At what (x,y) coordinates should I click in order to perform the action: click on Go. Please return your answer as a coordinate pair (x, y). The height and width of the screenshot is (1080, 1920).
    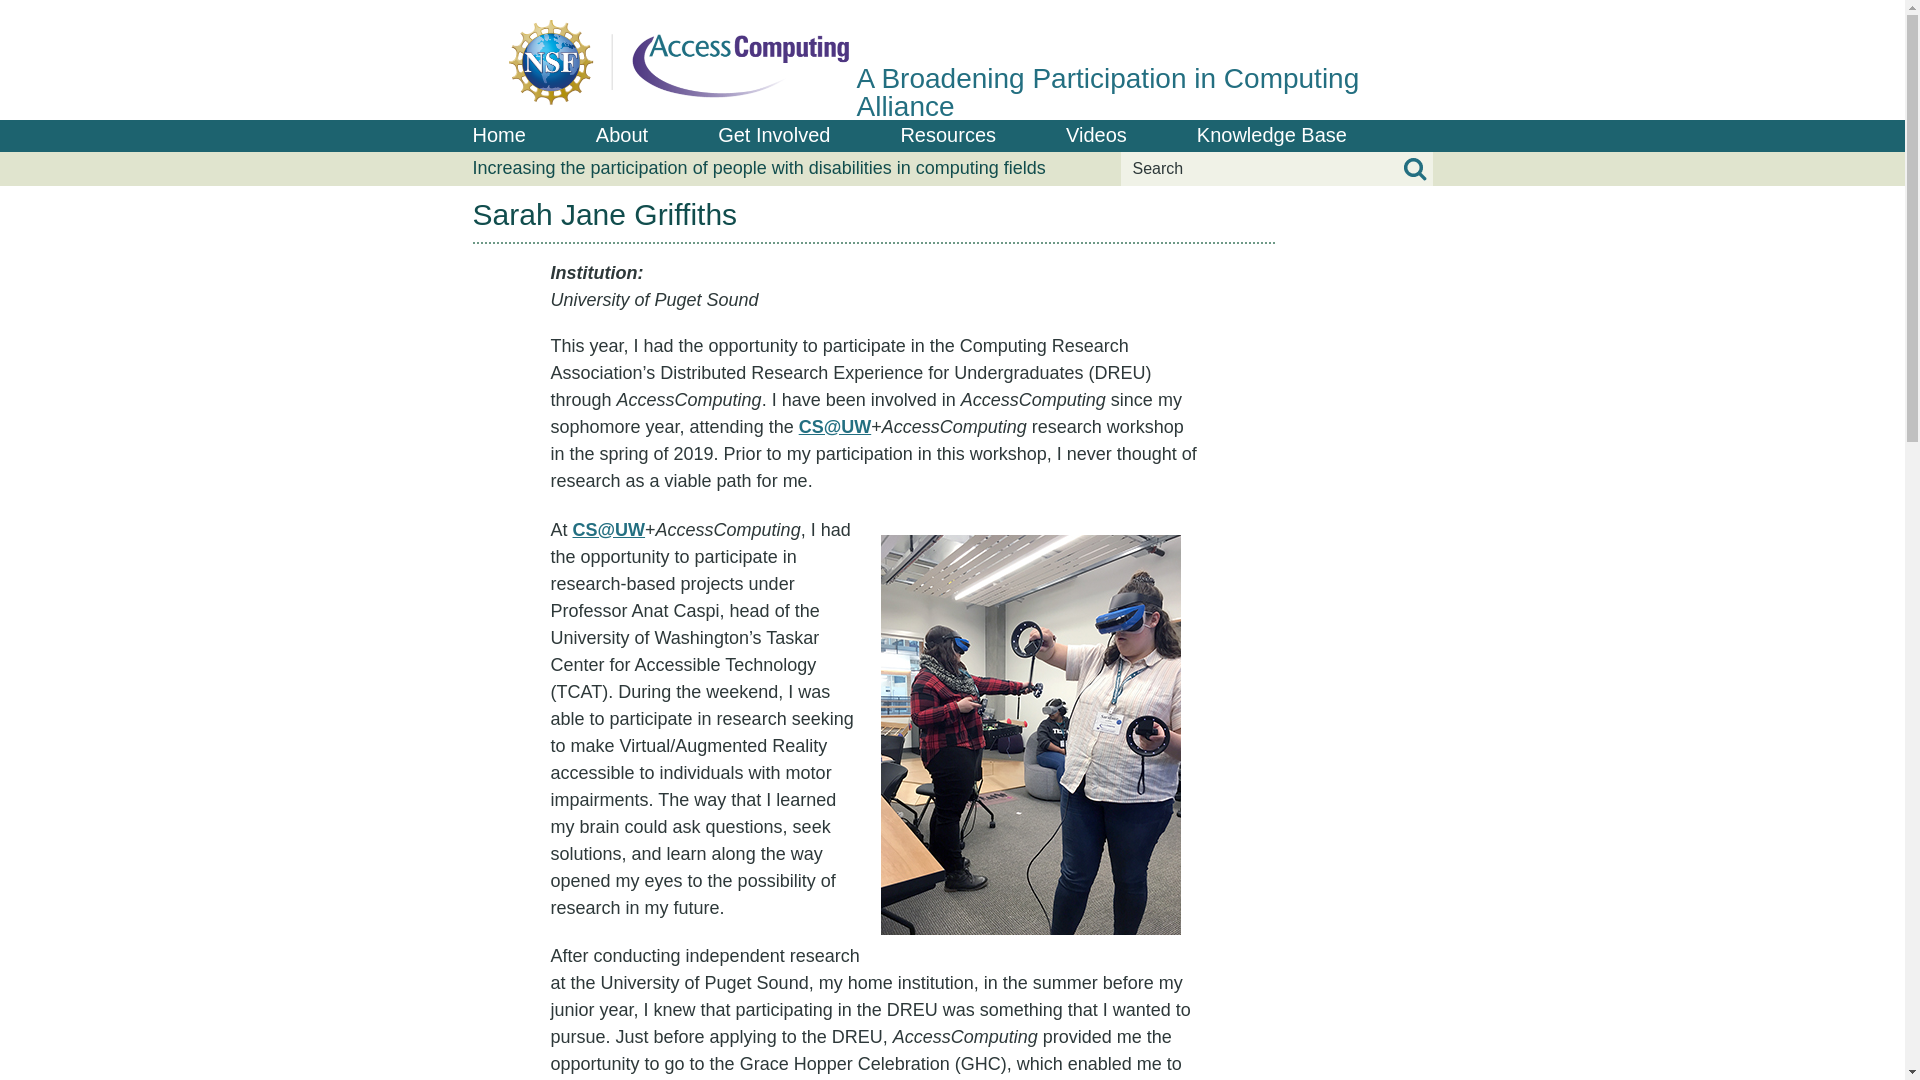
    Looking at the image, I should click on (1414, 169).